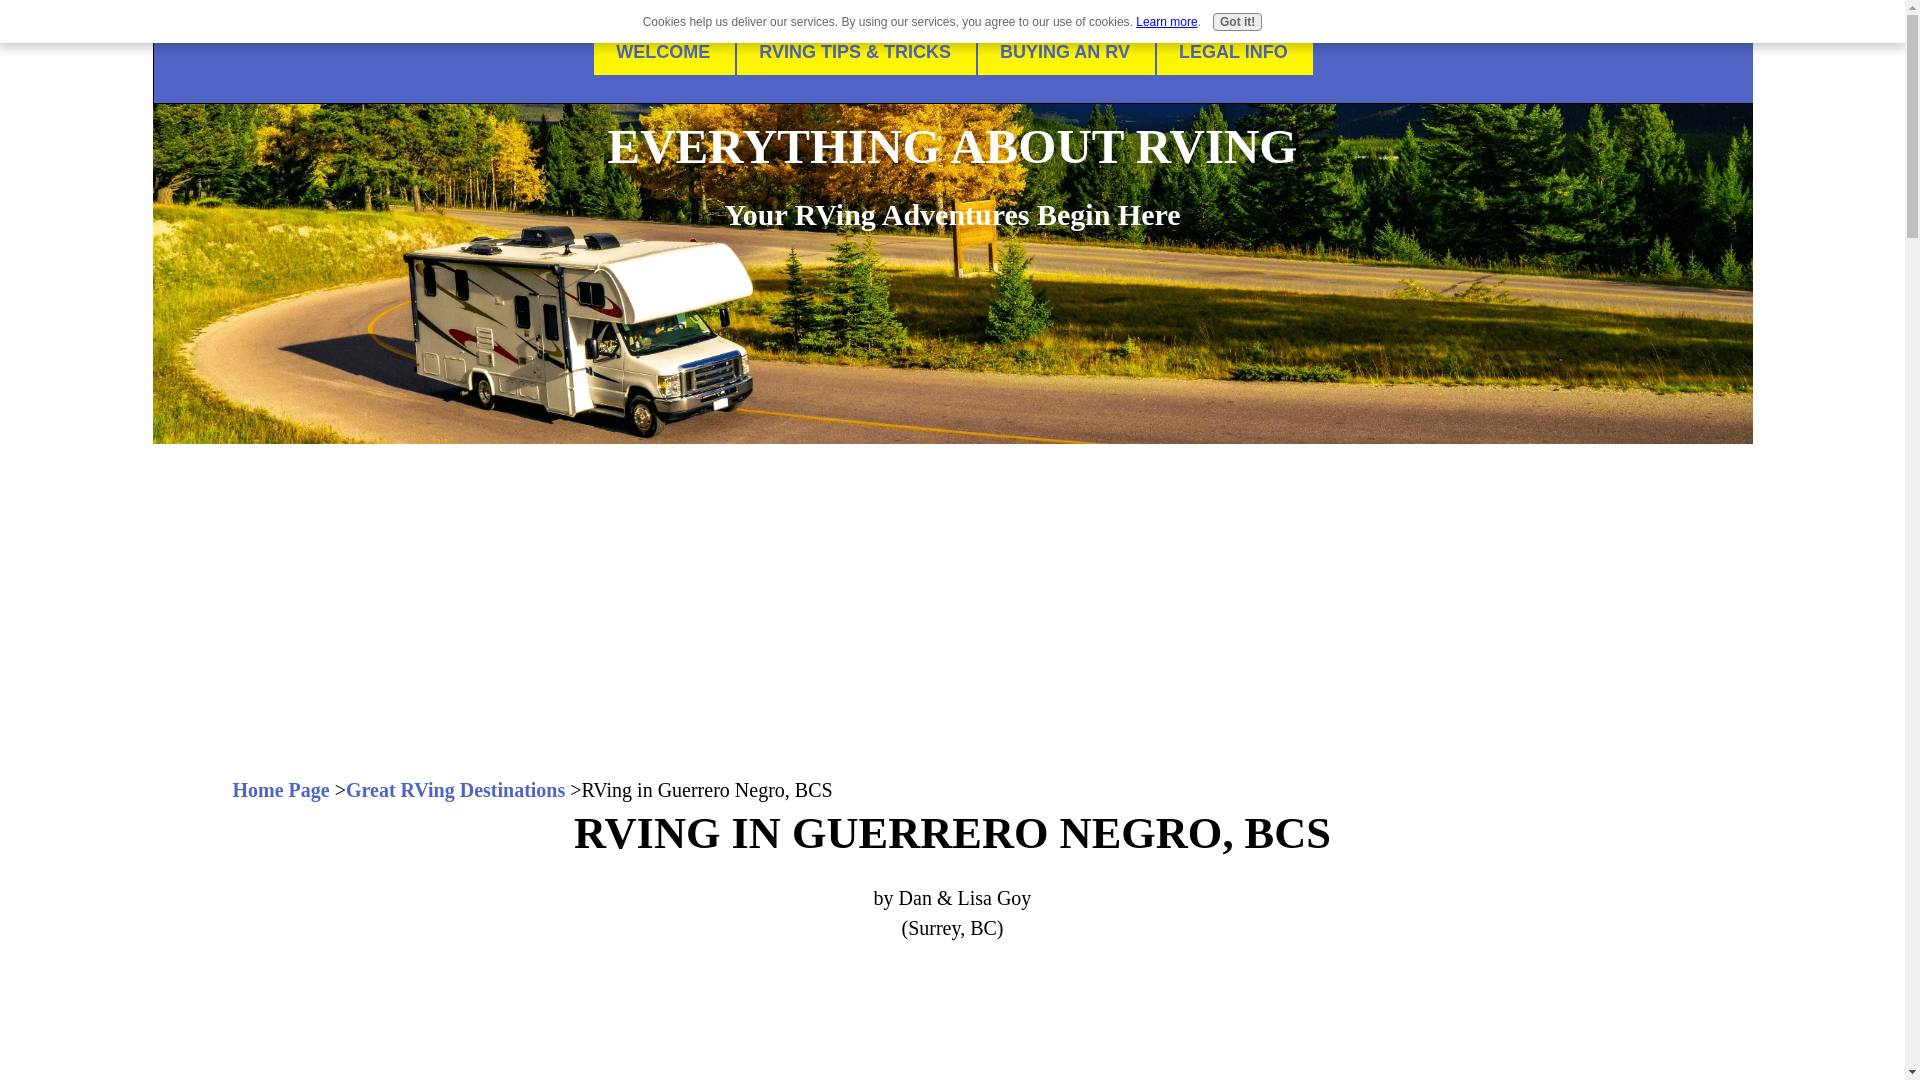 Image resolution: width=1920 pixels, height=1080 pixels. I want to click on Great RVing Destinations, so click(454, 790).